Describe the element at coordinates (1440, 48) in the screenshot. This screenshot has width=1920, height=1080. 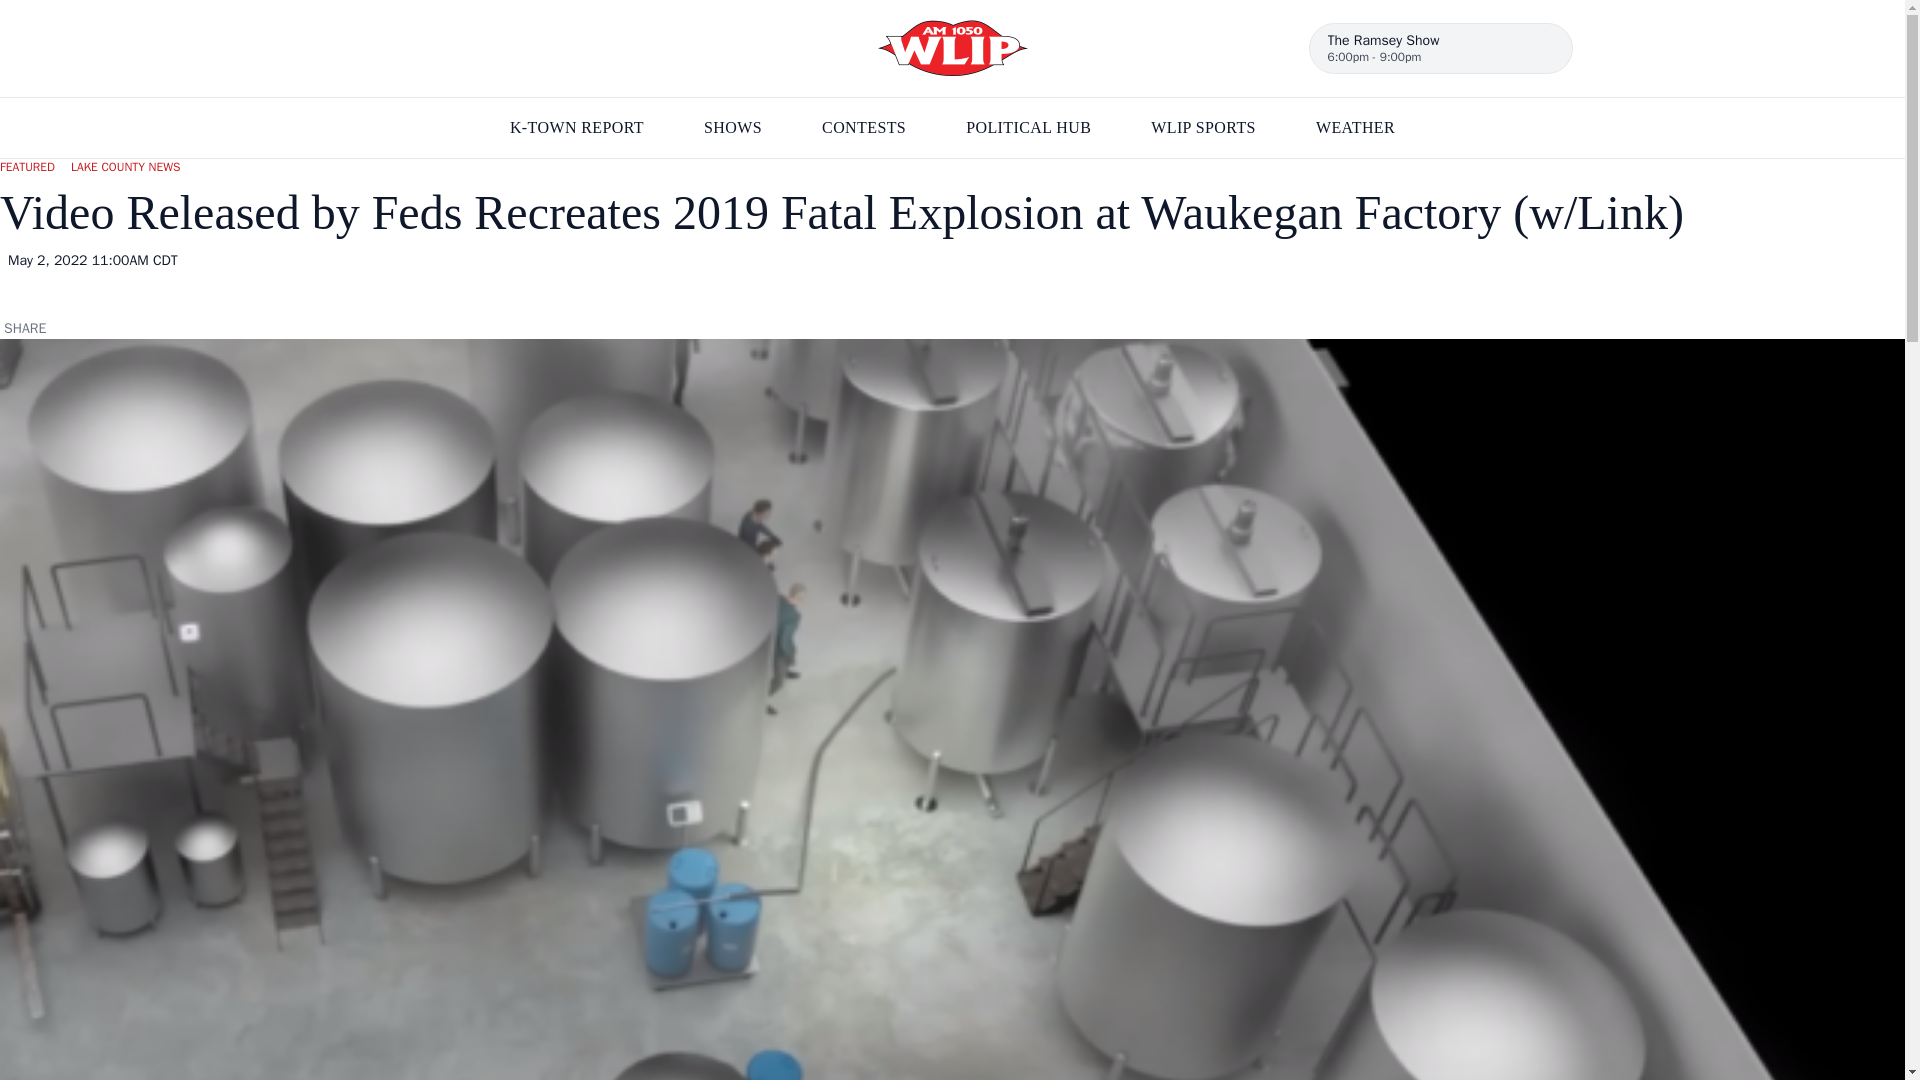
I see `WLIP SPORTS` at that location.